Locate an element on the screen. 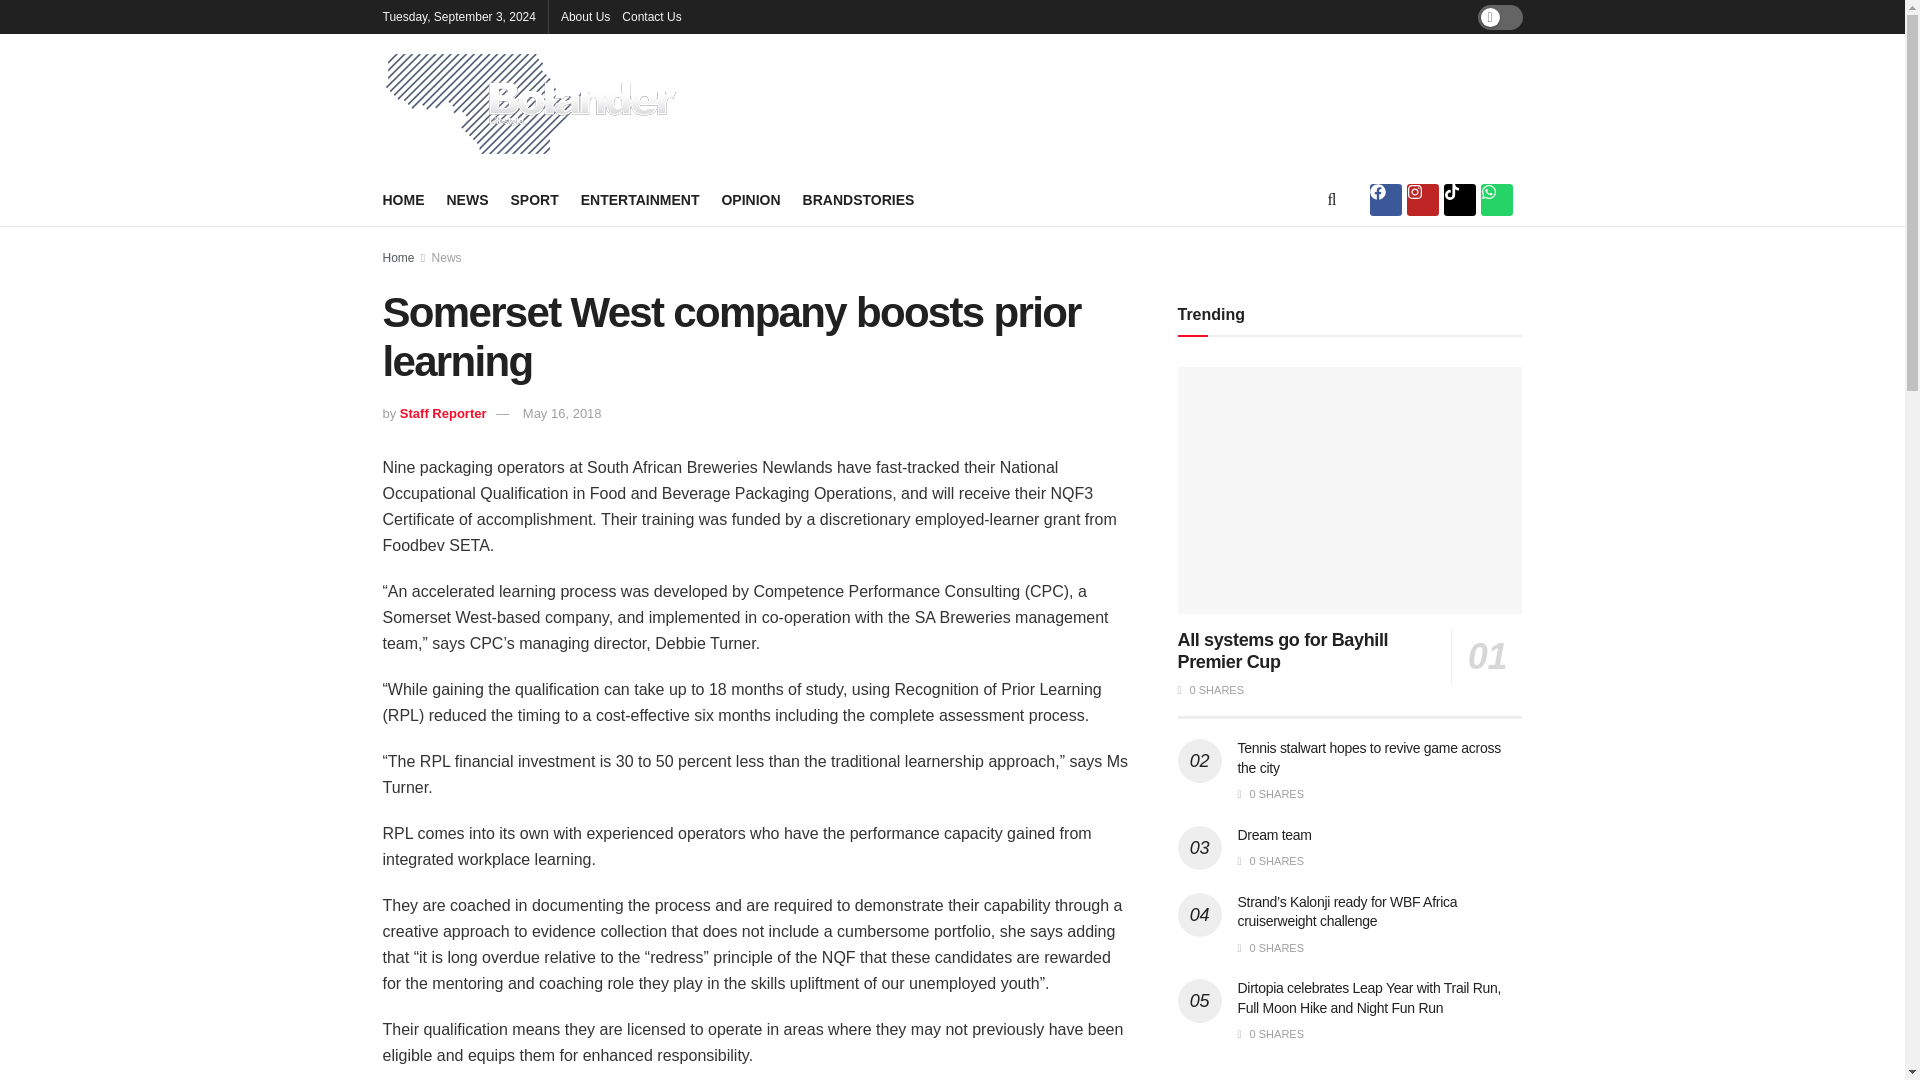 The height and width of the screenshot is (1080, 1920). Staff Reporter is located at coordinates (443, 414).